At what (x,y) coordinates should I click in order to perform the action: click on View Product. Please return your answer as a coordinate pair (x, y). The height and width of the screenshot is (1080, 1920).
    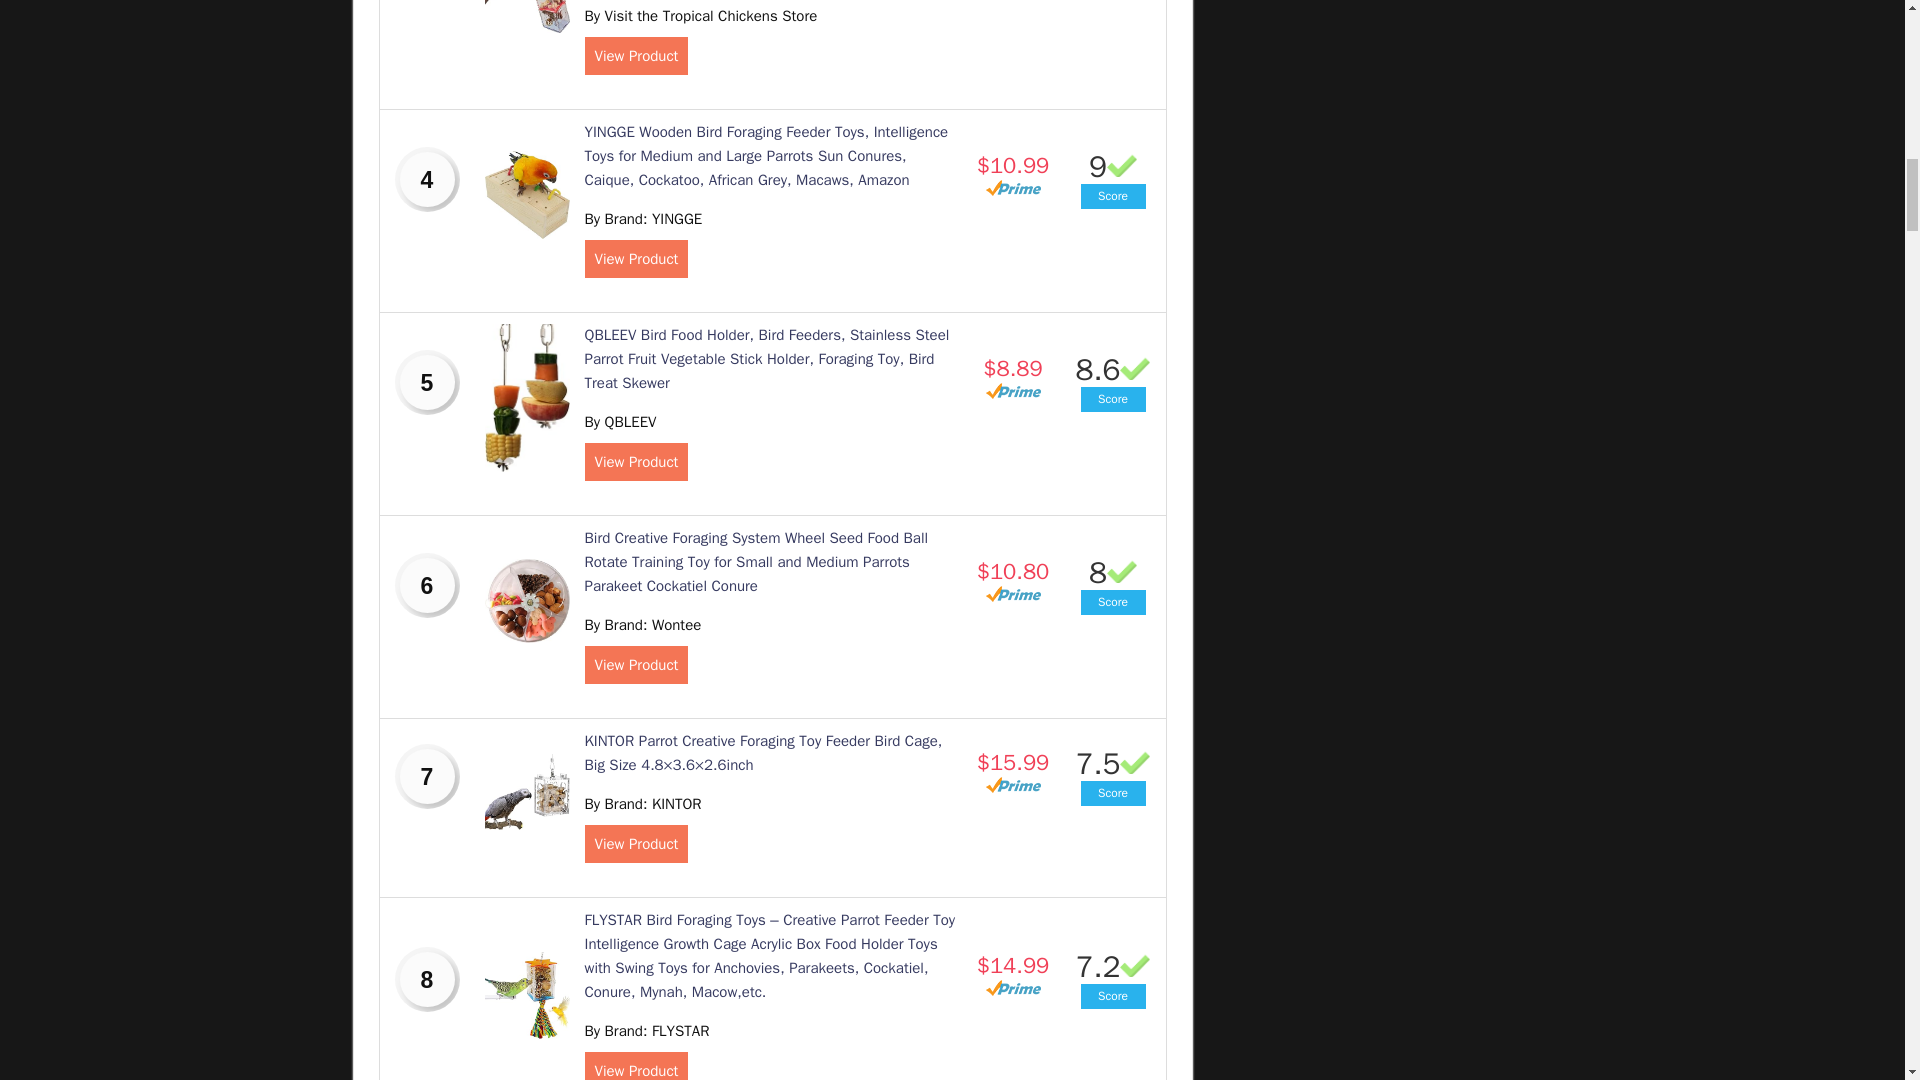
    Looking at the image, I should click on (635, 664).